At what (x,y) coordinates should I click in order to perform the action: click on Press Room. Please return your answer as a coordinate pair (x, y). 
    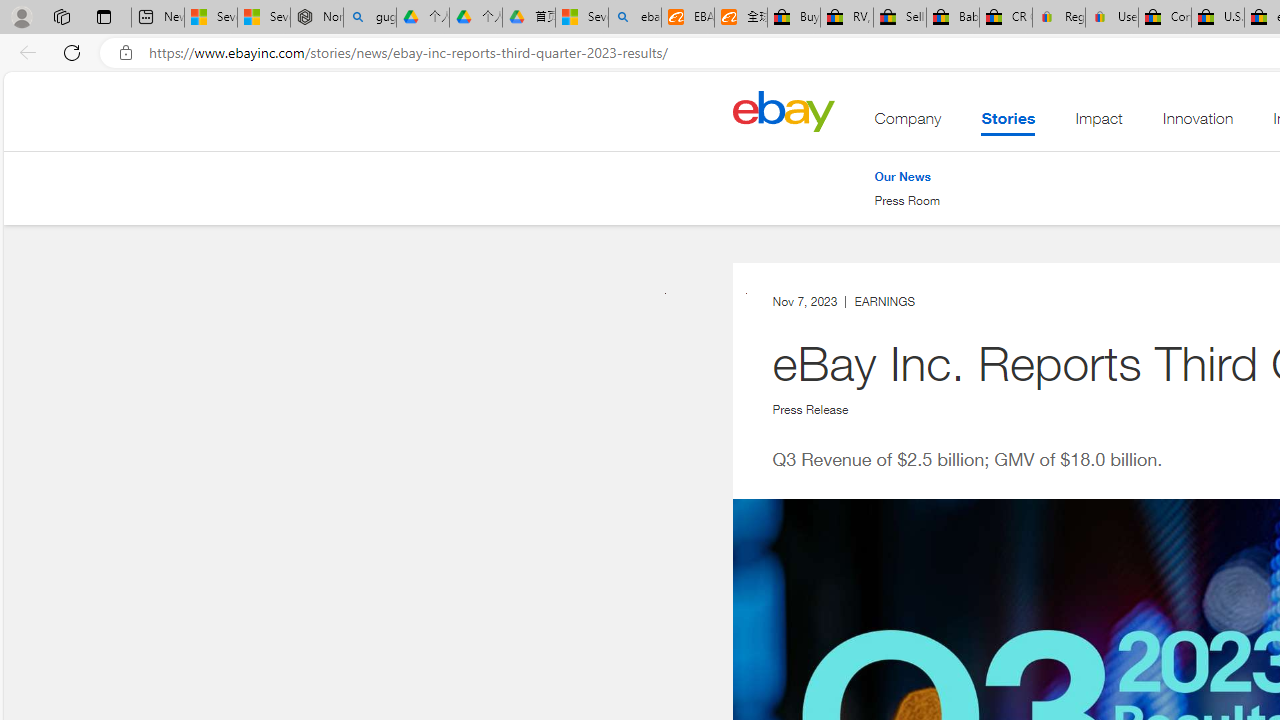
    Looking at the image, I should click on (907, 200).